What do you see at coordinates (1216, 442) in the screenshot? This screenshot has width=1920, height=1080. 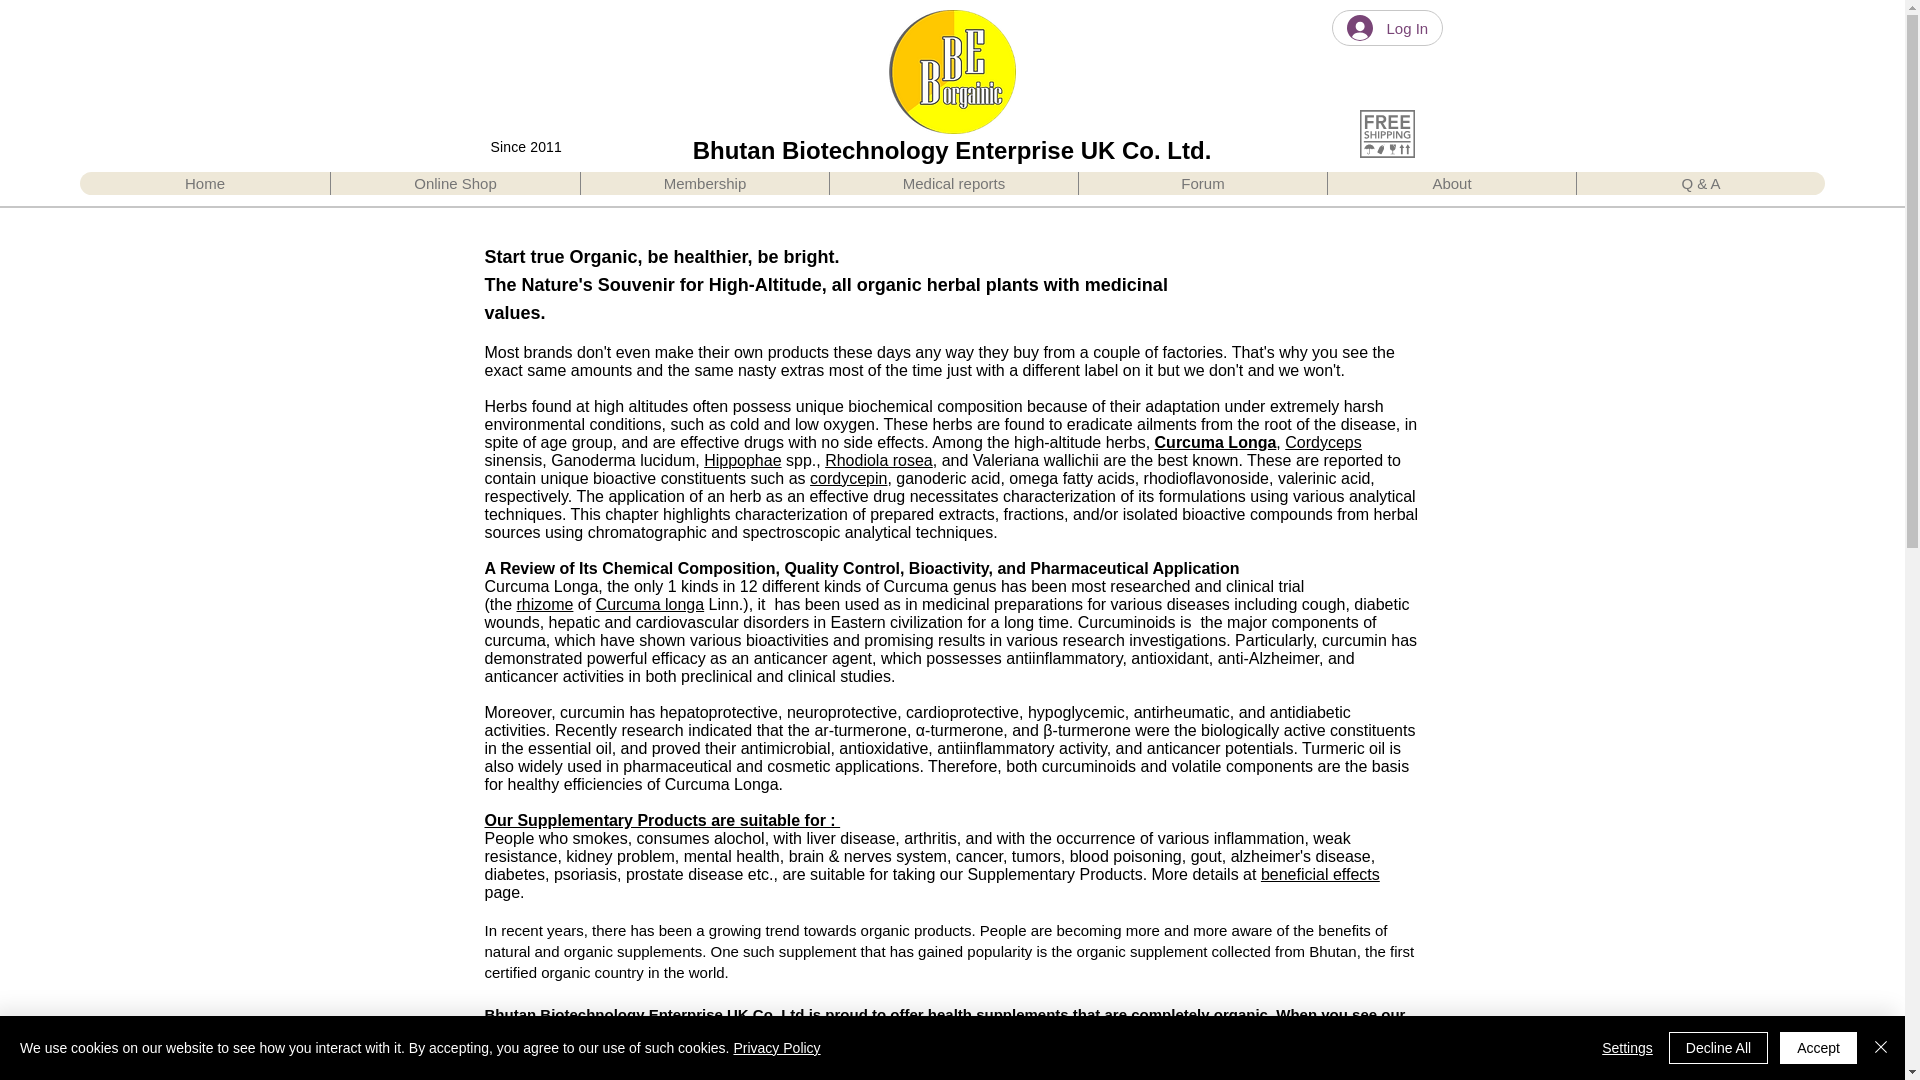 I see `Curcuma Longa` at bounding box center [1216, 442].